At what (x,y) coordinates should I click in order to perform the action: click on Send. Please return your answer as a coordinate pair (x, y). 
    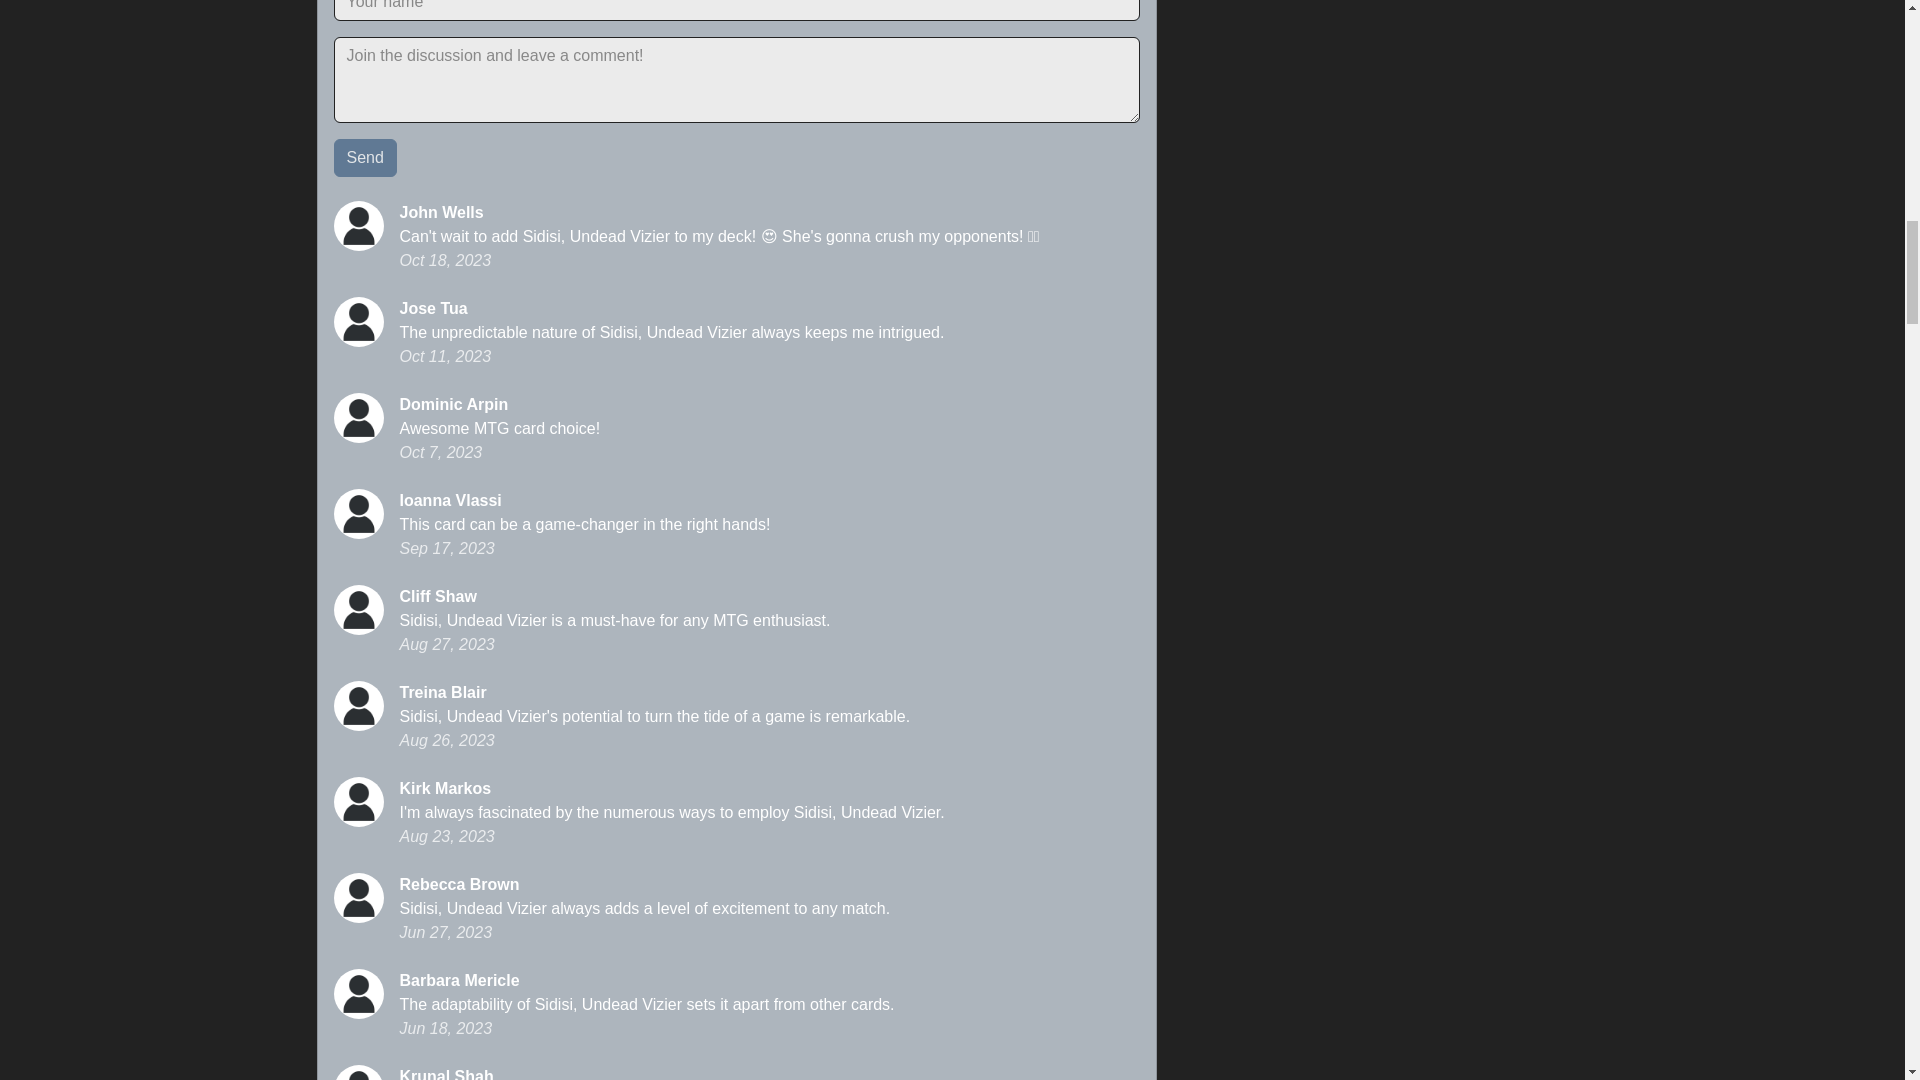
    Looking at the image, I should click on (366, 158).